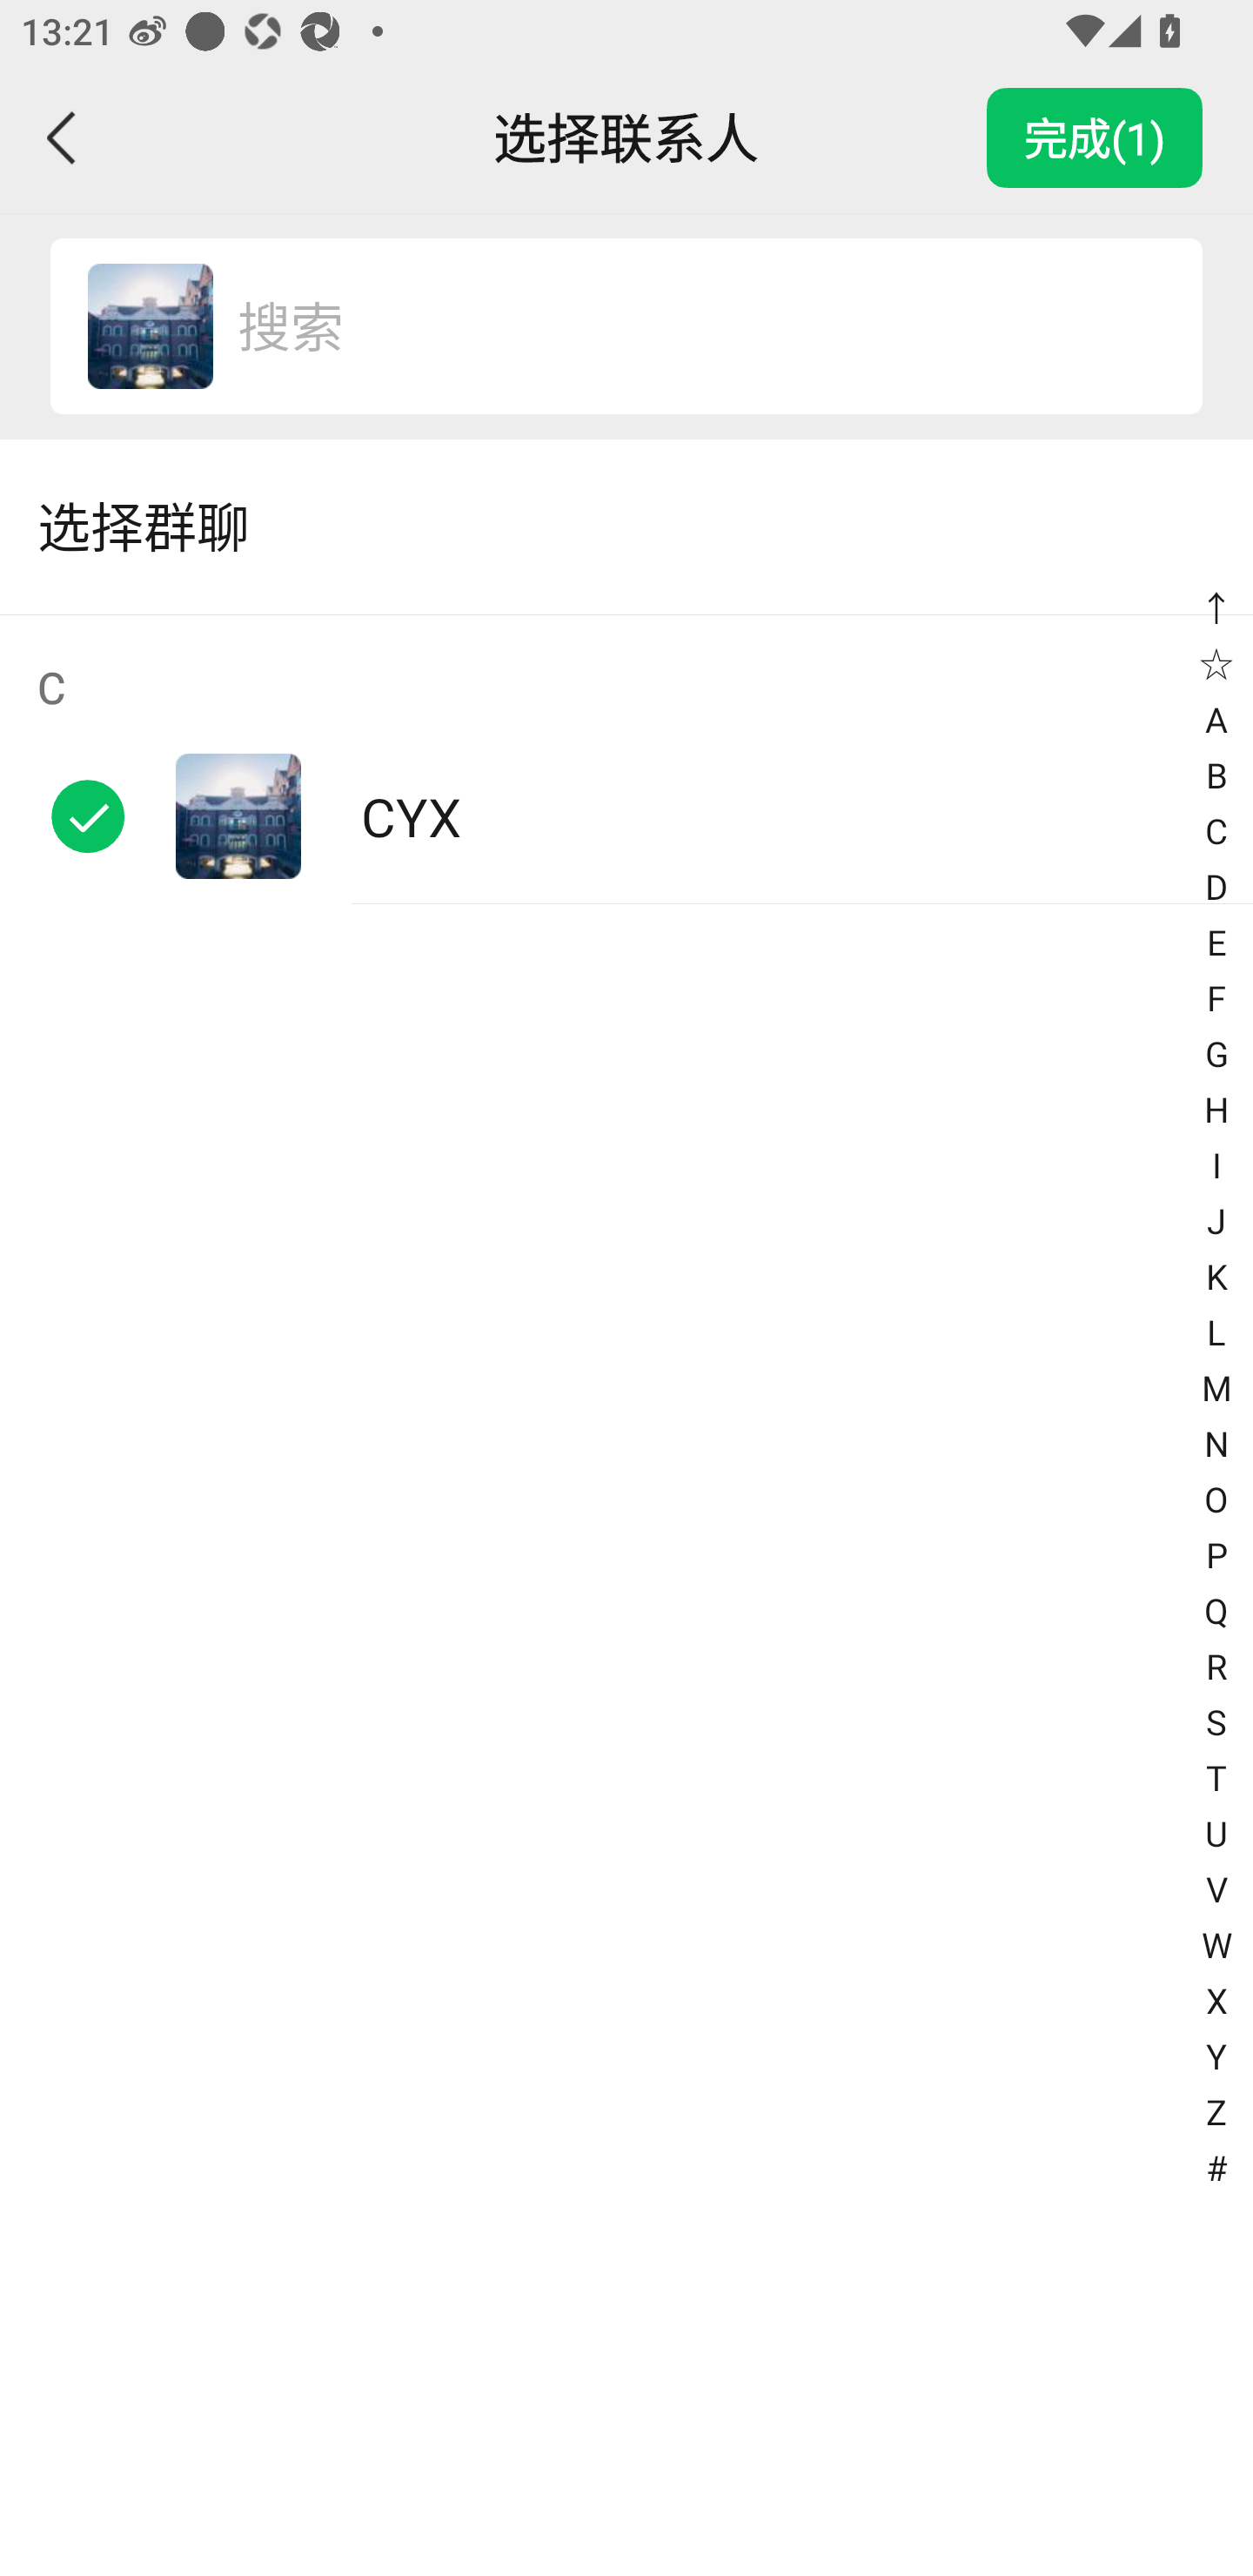 The height and width of the screenshot is (2576, 1253). Describe the element at coordinates (63, 138) in the screenshot. I see `返回` at that location.